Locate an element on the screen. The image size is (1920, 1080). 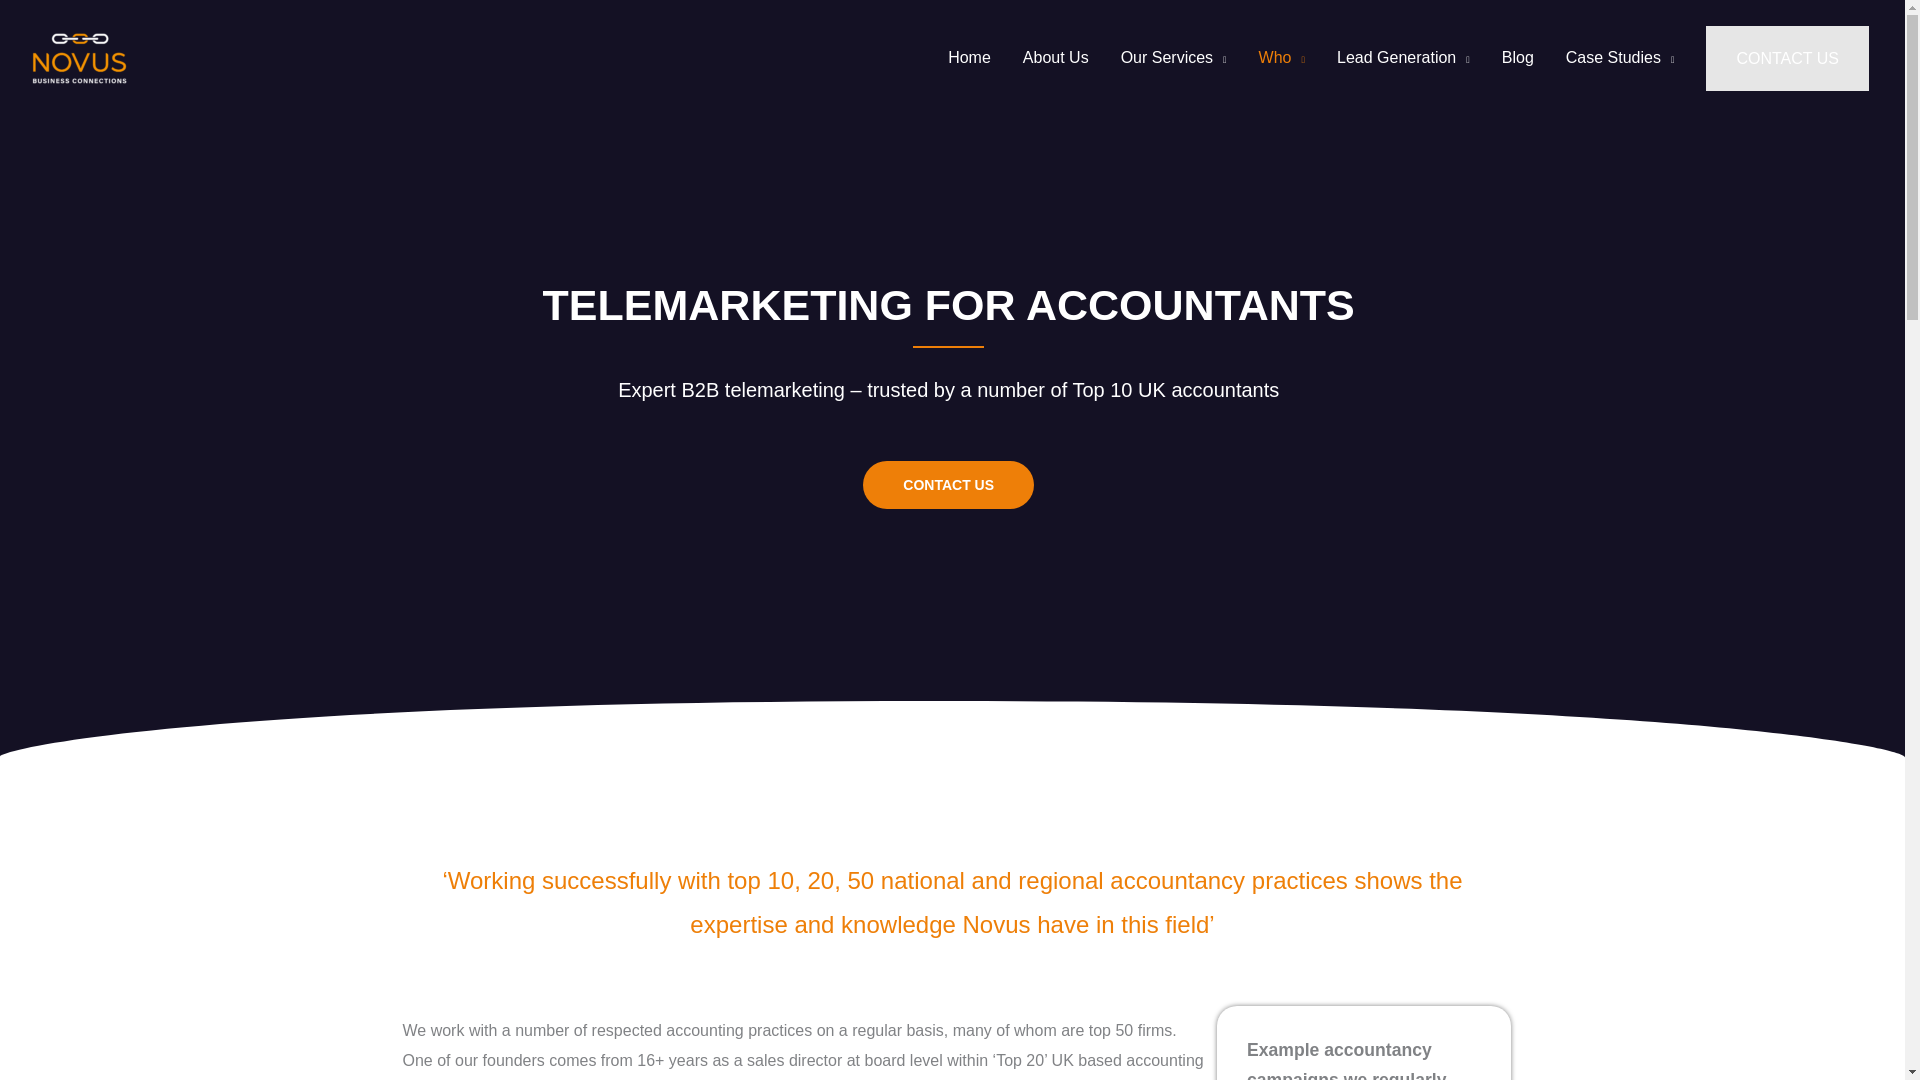
Case Studies is located at coordinates (1620, 58).